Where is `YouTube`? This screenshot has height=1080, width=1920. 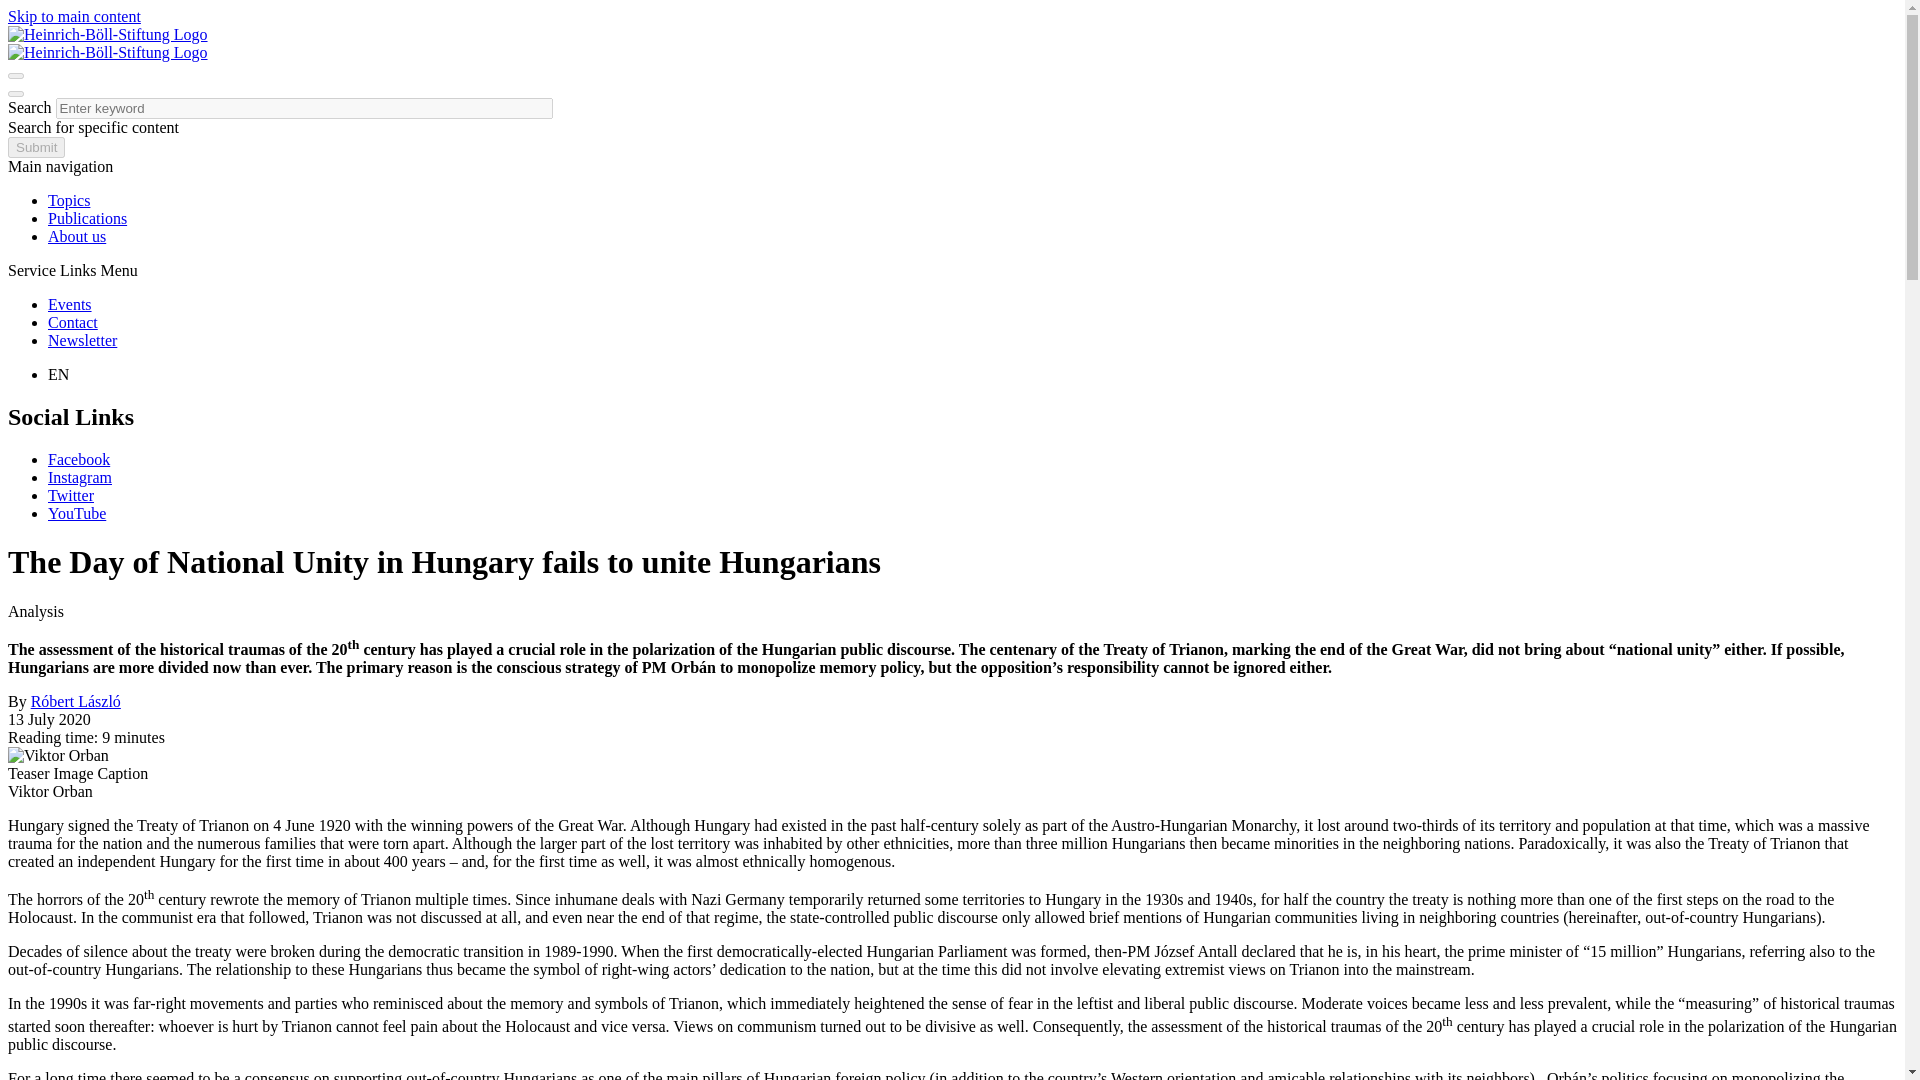 YouTube is located at coordinates (76, 513).